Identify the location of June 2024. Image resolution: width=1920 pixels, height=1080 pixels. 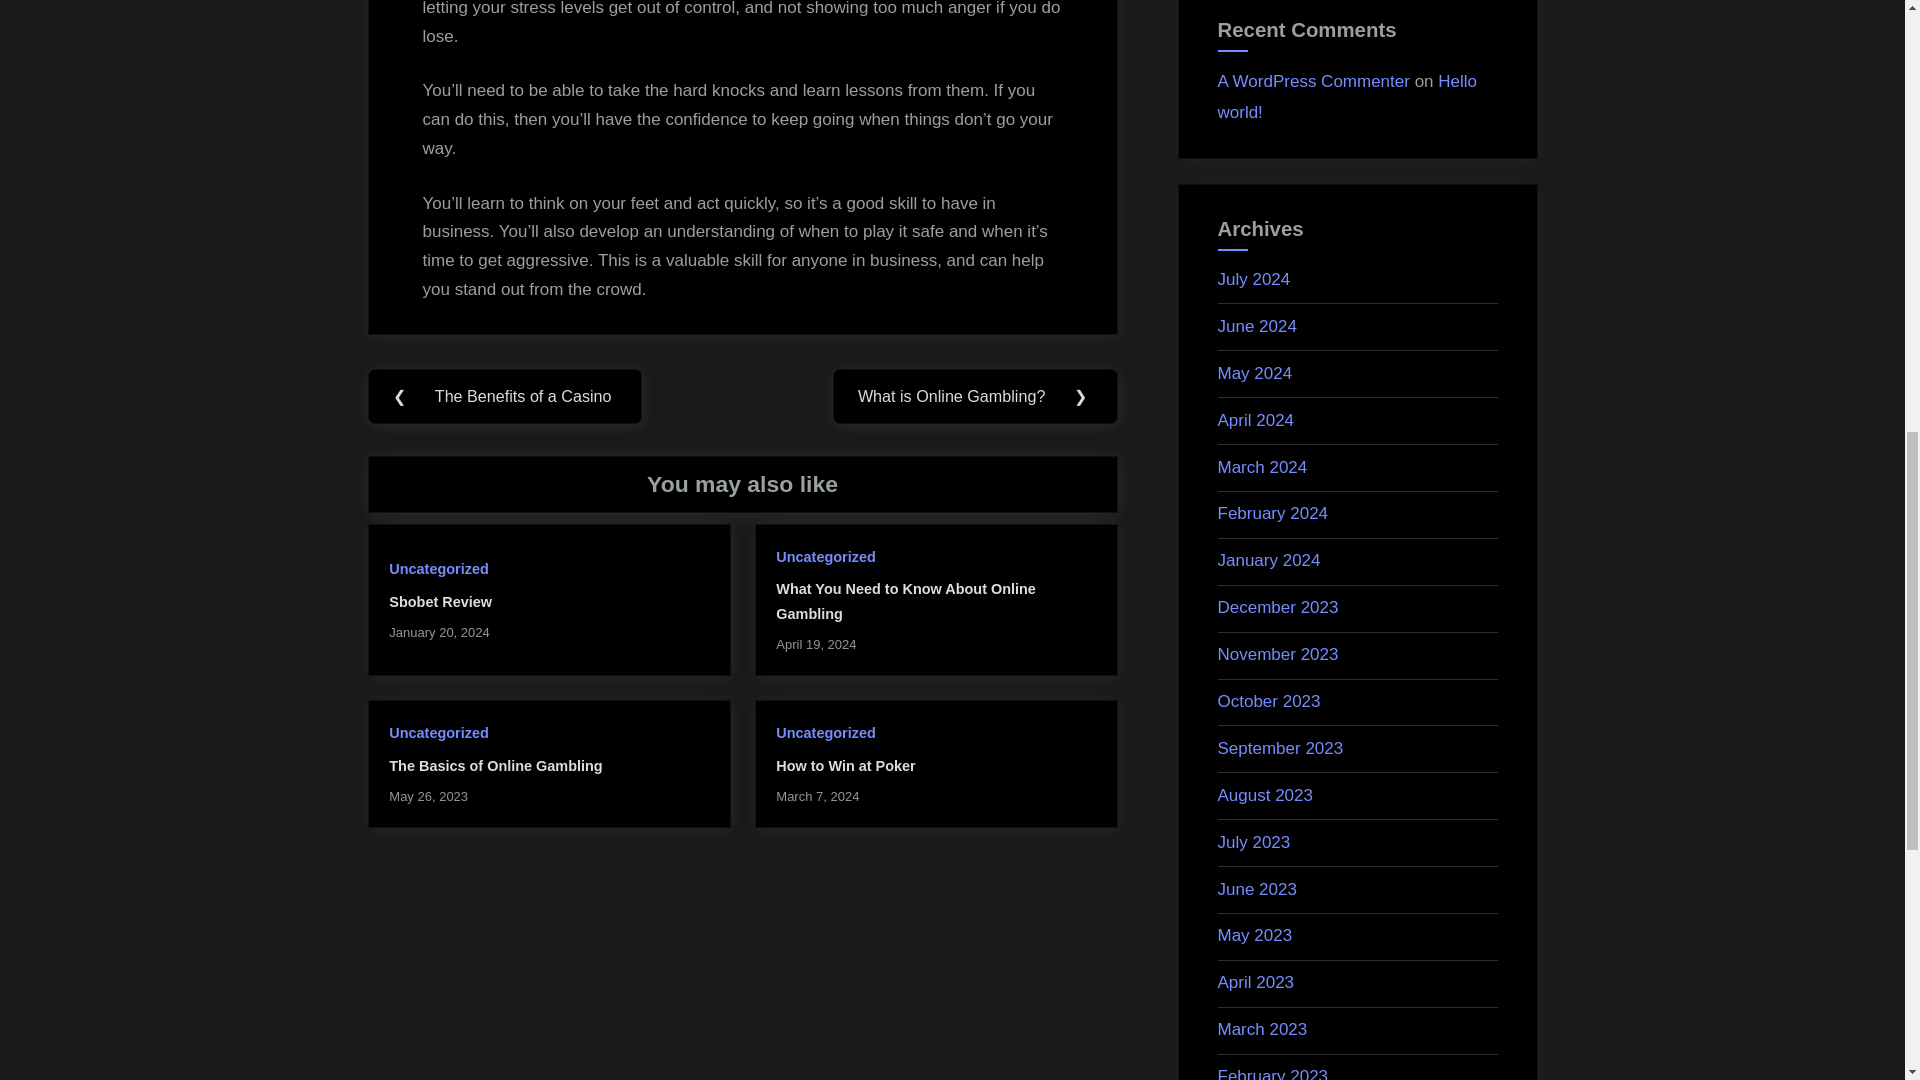
(1257, 326).